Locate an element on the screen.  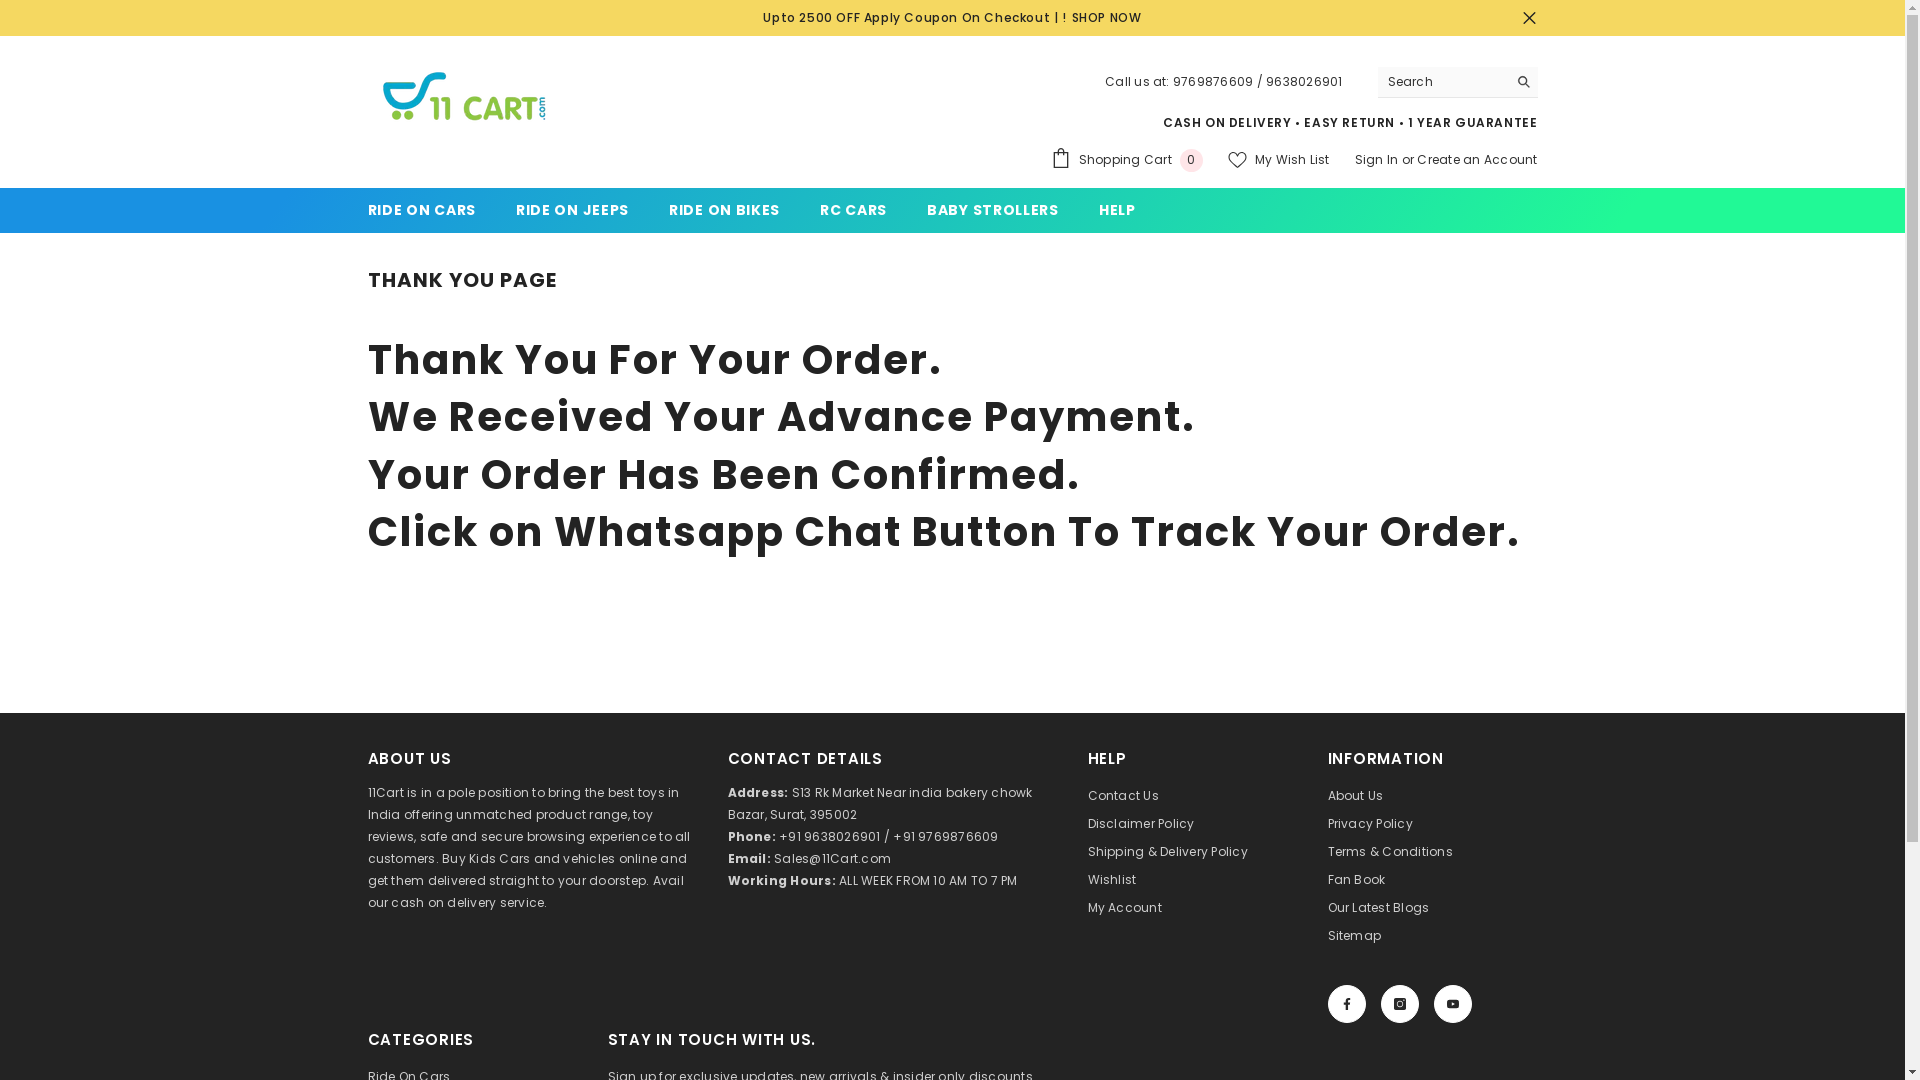
Sign In is located at coordinates (1378, 160).